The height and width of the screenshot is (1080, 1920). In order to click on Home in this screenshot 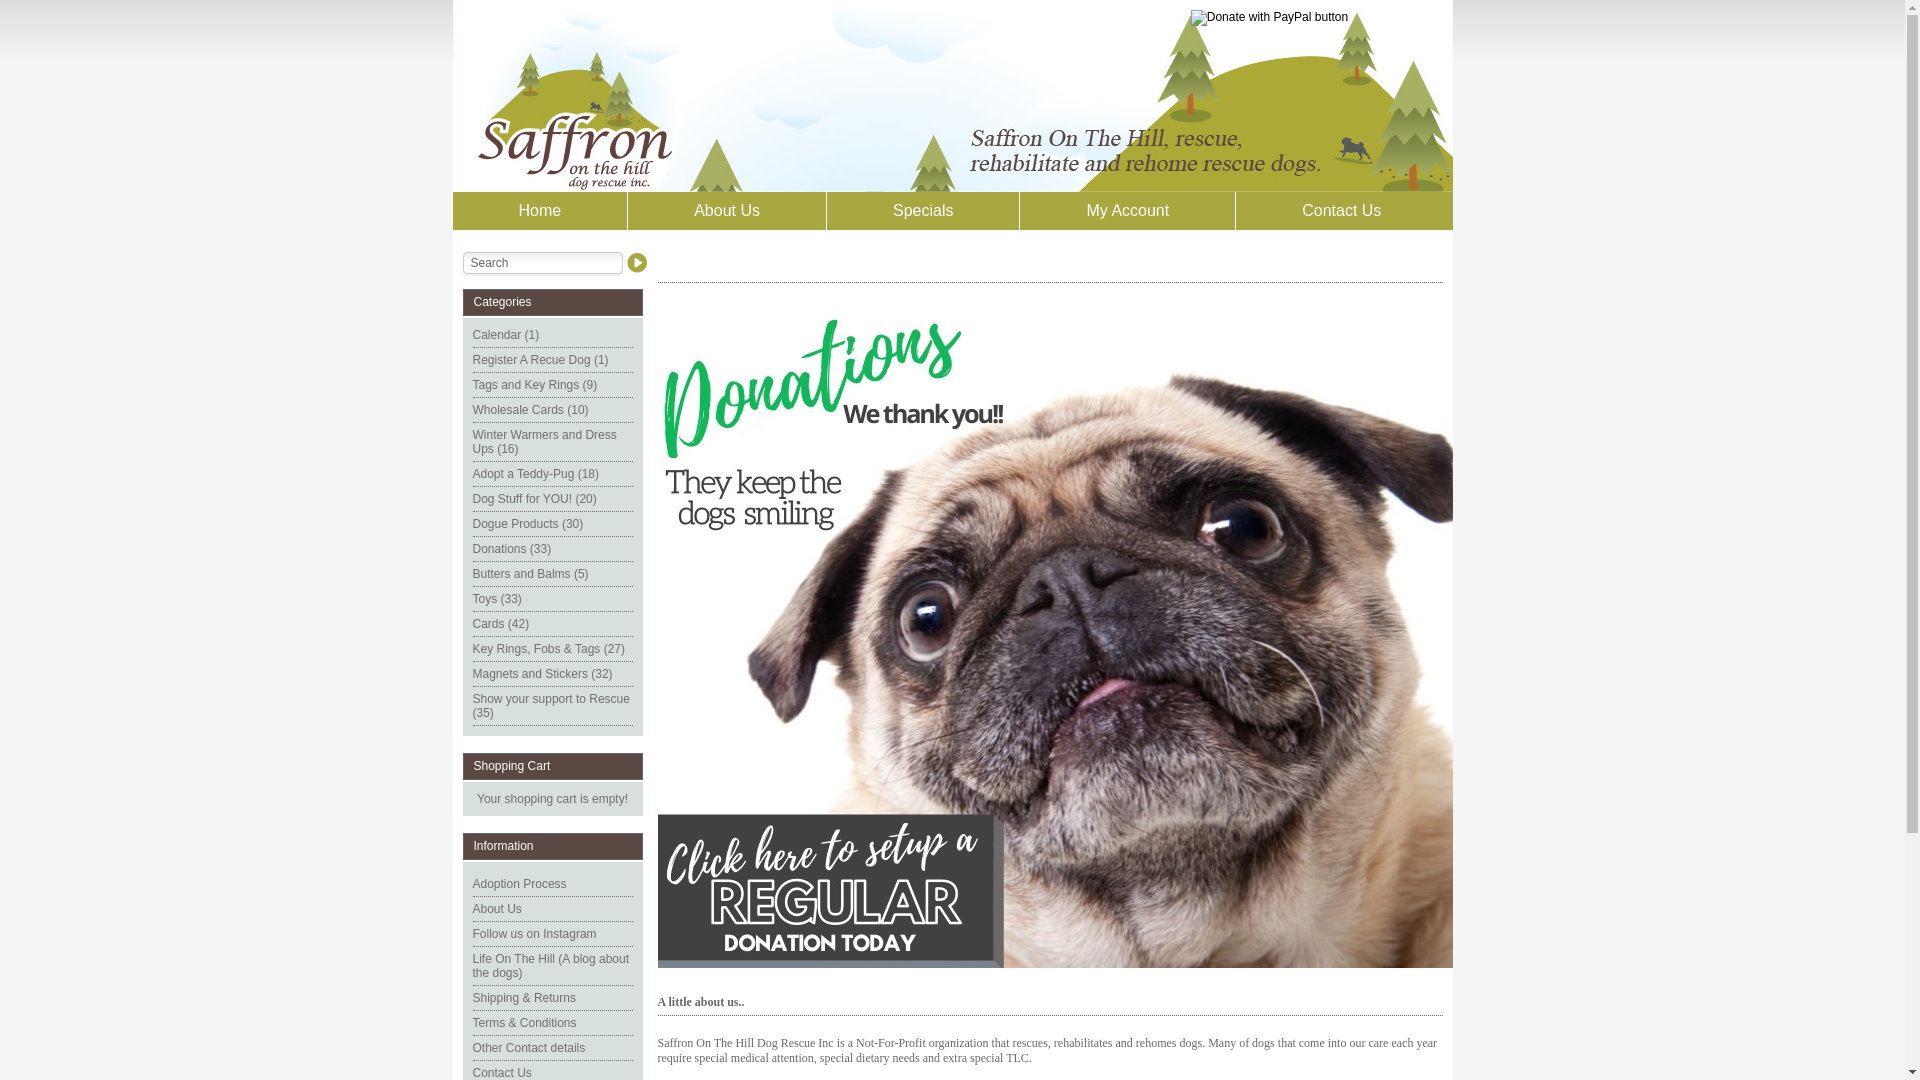, I will do `click(540, 211)`.